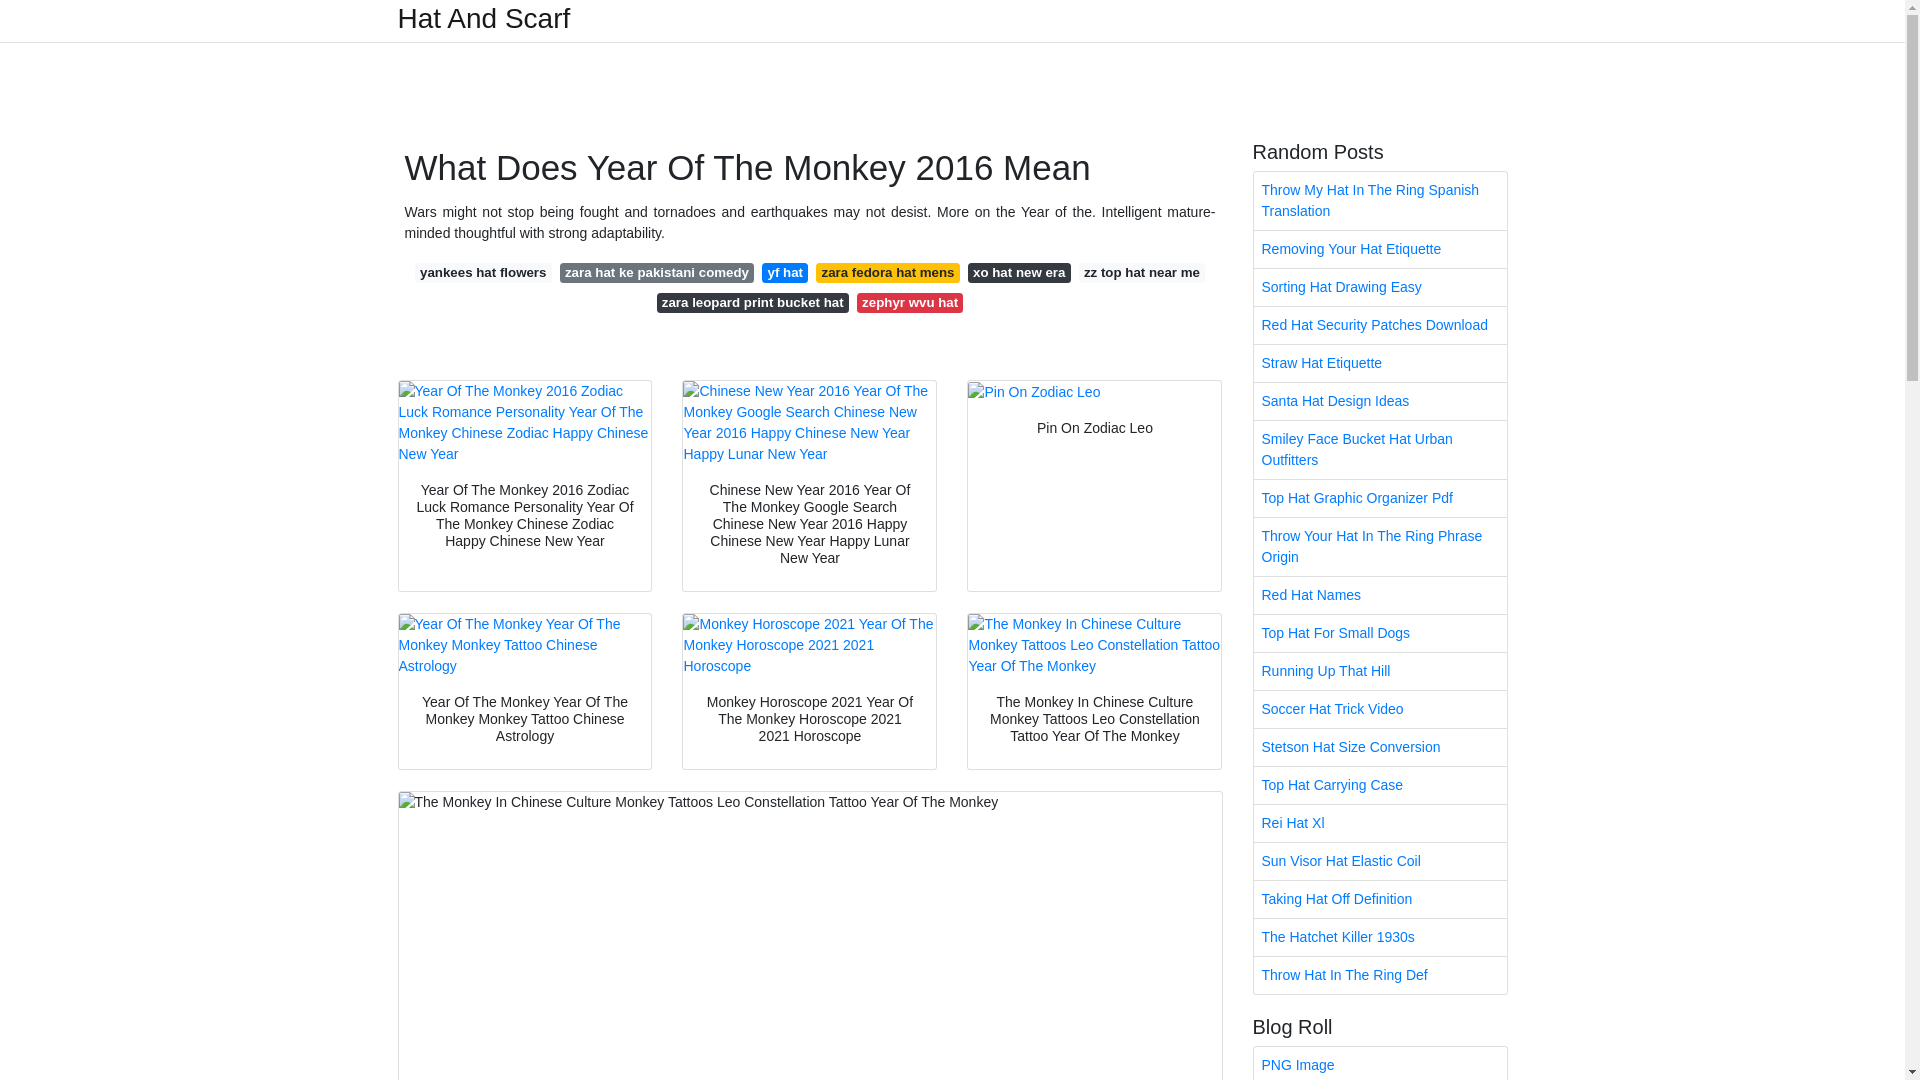  What do you see at coordinates (1380, 249) in the screenshot?
I see `Removing Your Hat Etiquette` at bounding box center [1380, 249].